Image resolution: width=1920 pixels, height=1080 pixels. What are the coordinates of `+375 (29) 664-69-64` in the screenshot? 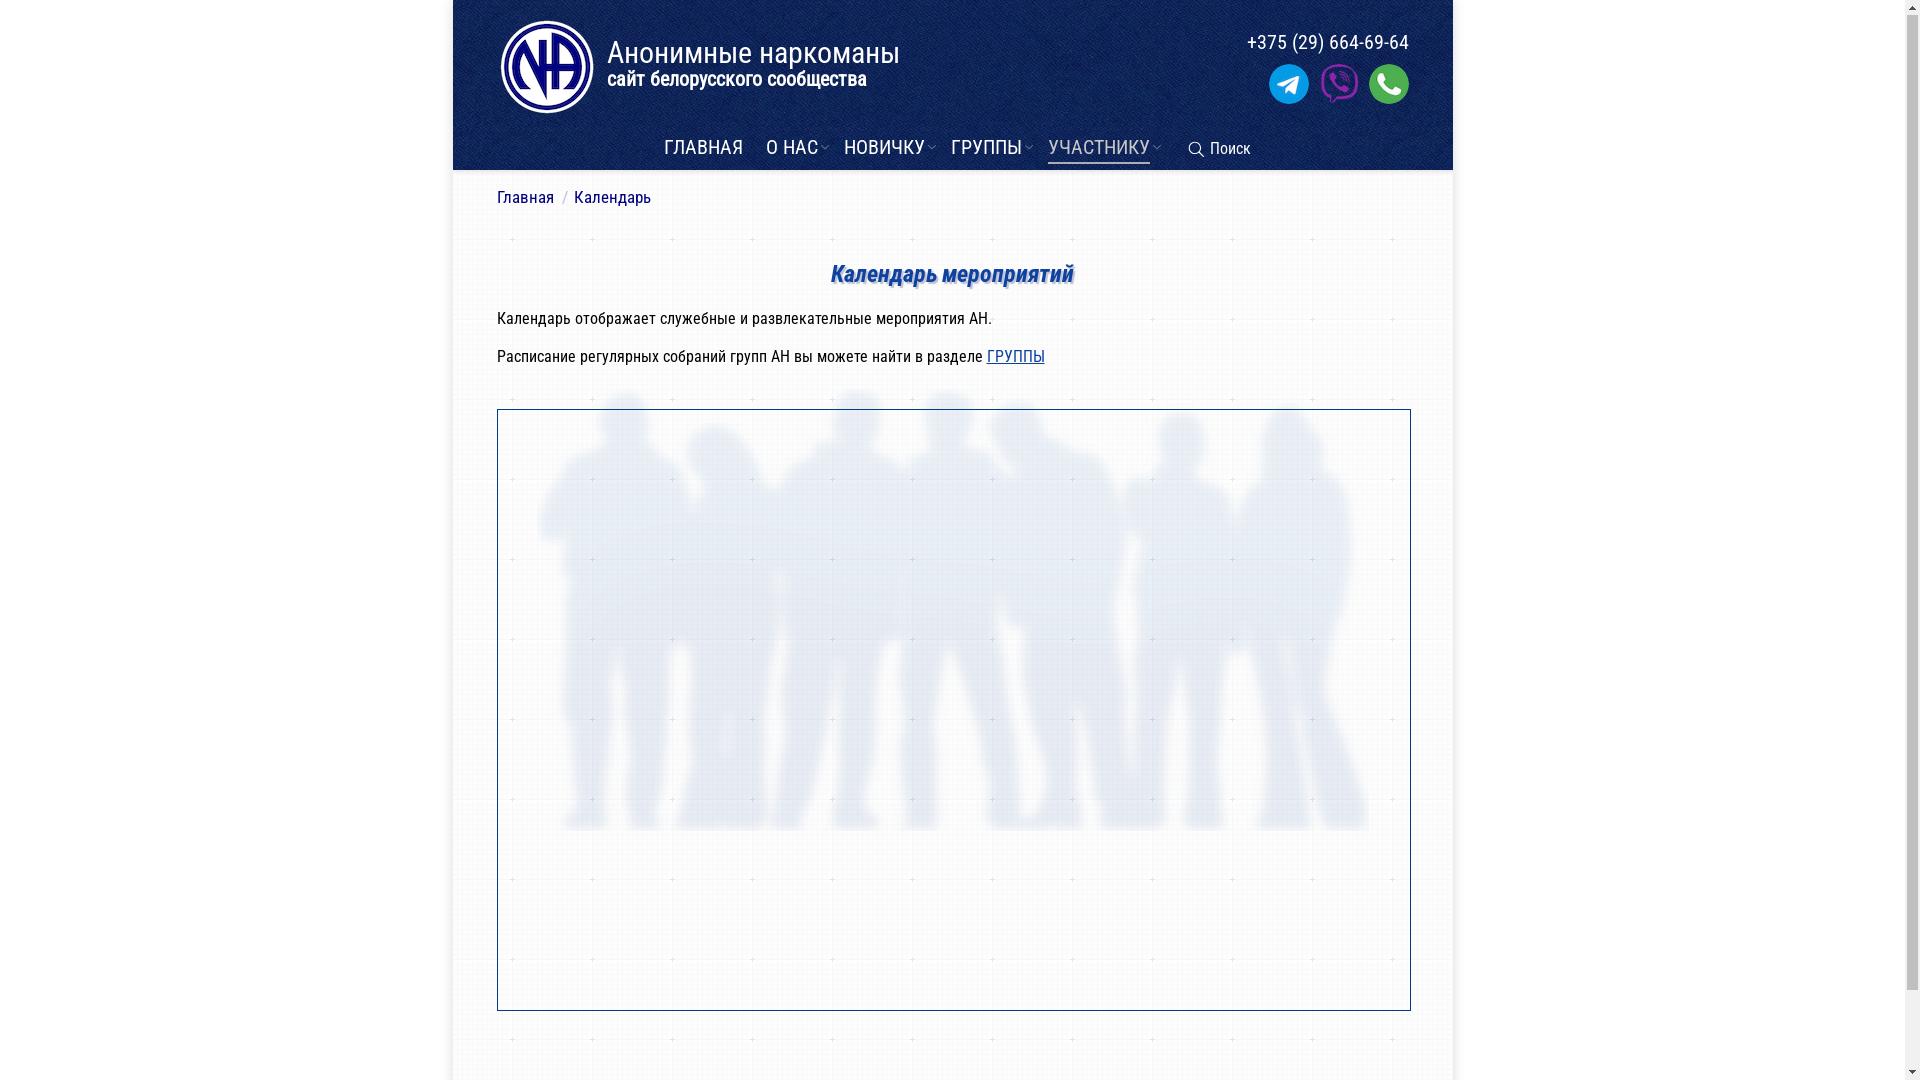 It's located at (1327, 43).